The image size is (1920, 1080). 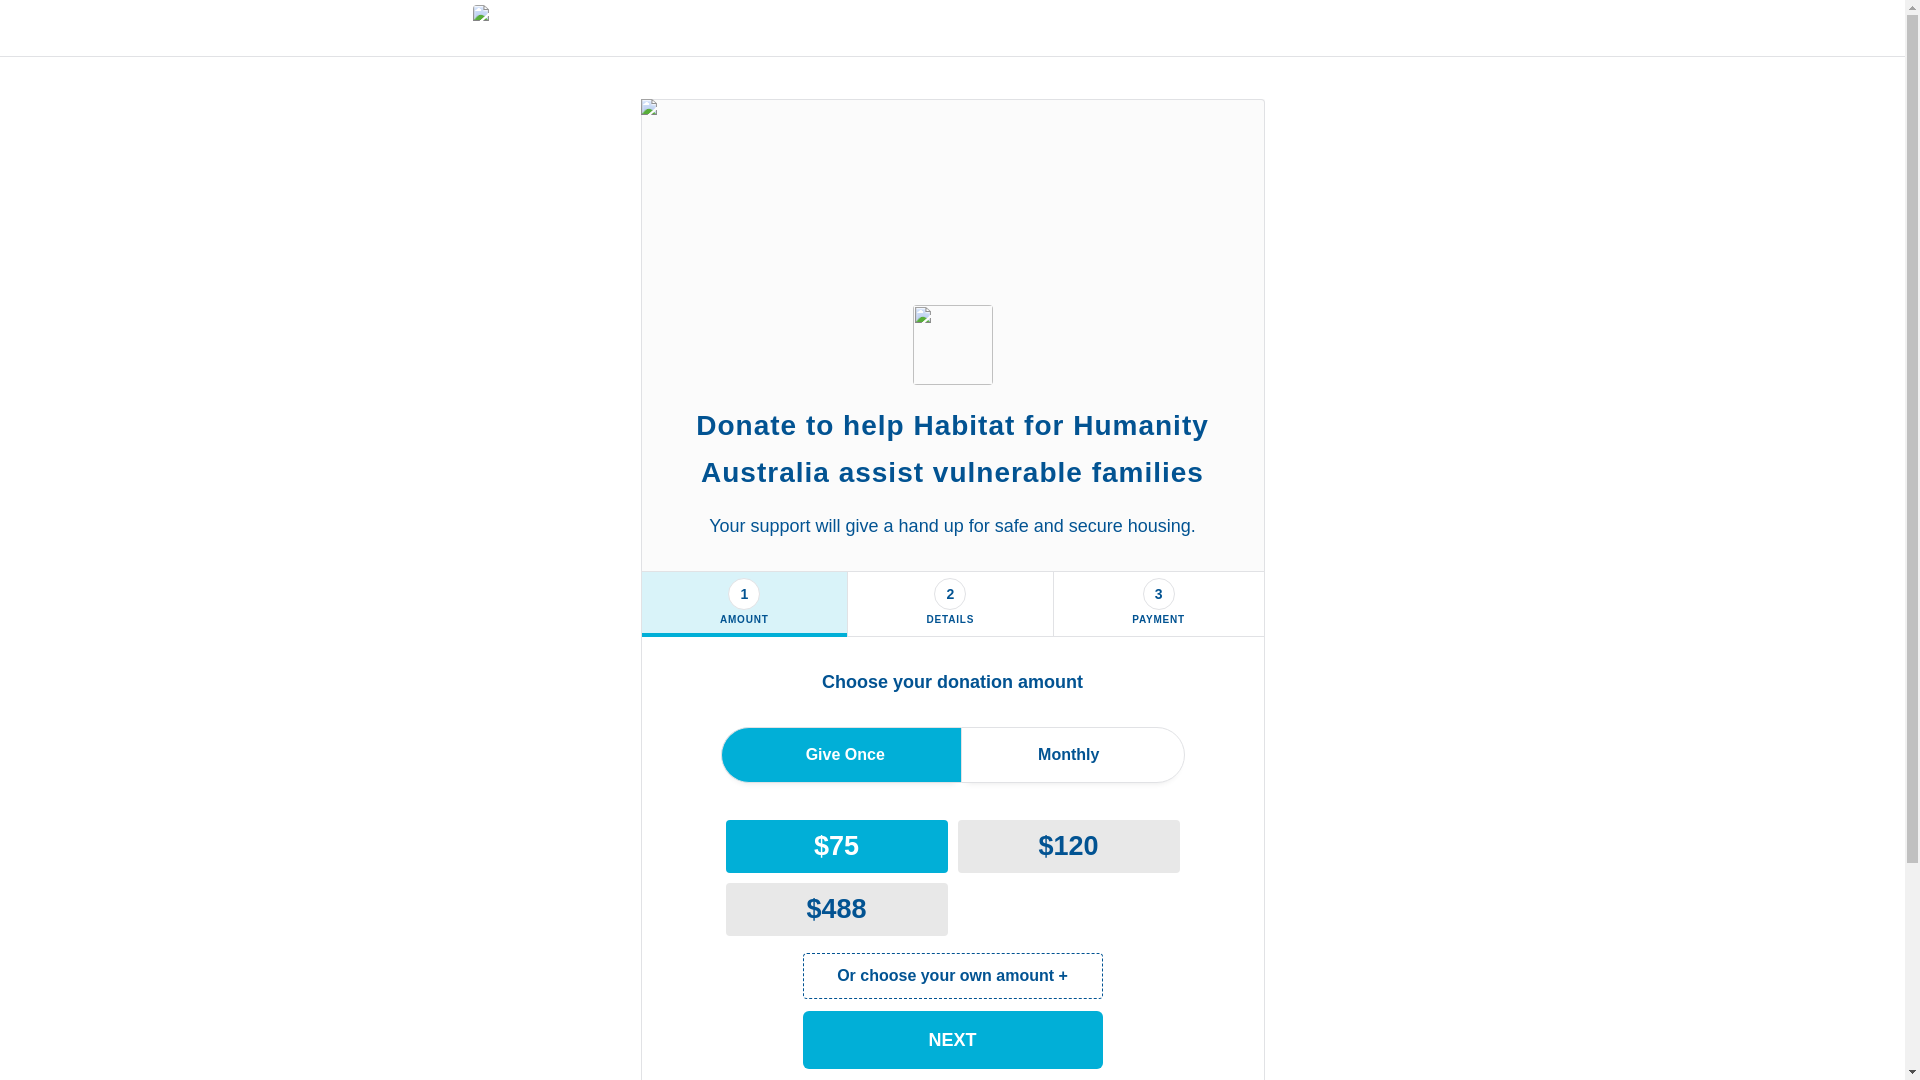 I want to click on 3
PAYMENT, so click(x=1158, y=605).